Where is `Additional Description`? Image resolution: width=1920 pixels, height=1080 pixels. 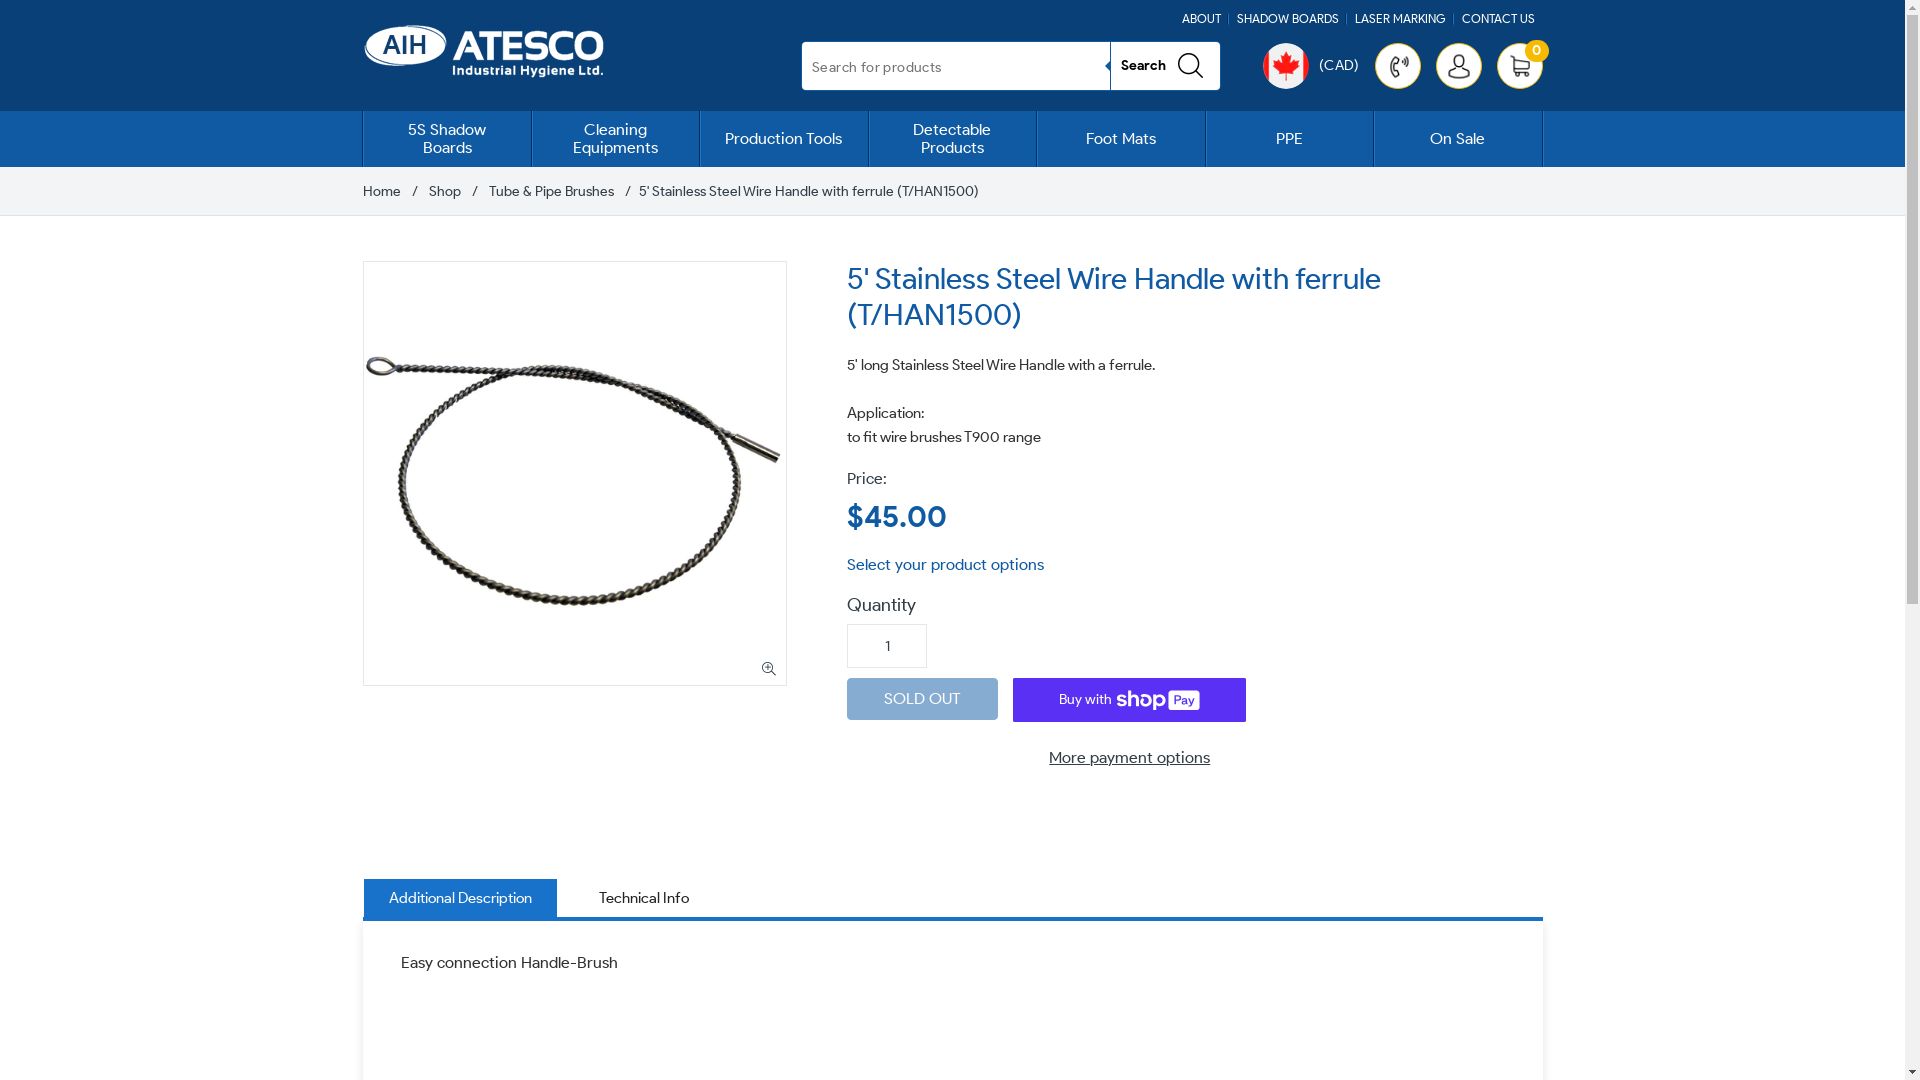
Additional Description is located at coordinates (460, 898).